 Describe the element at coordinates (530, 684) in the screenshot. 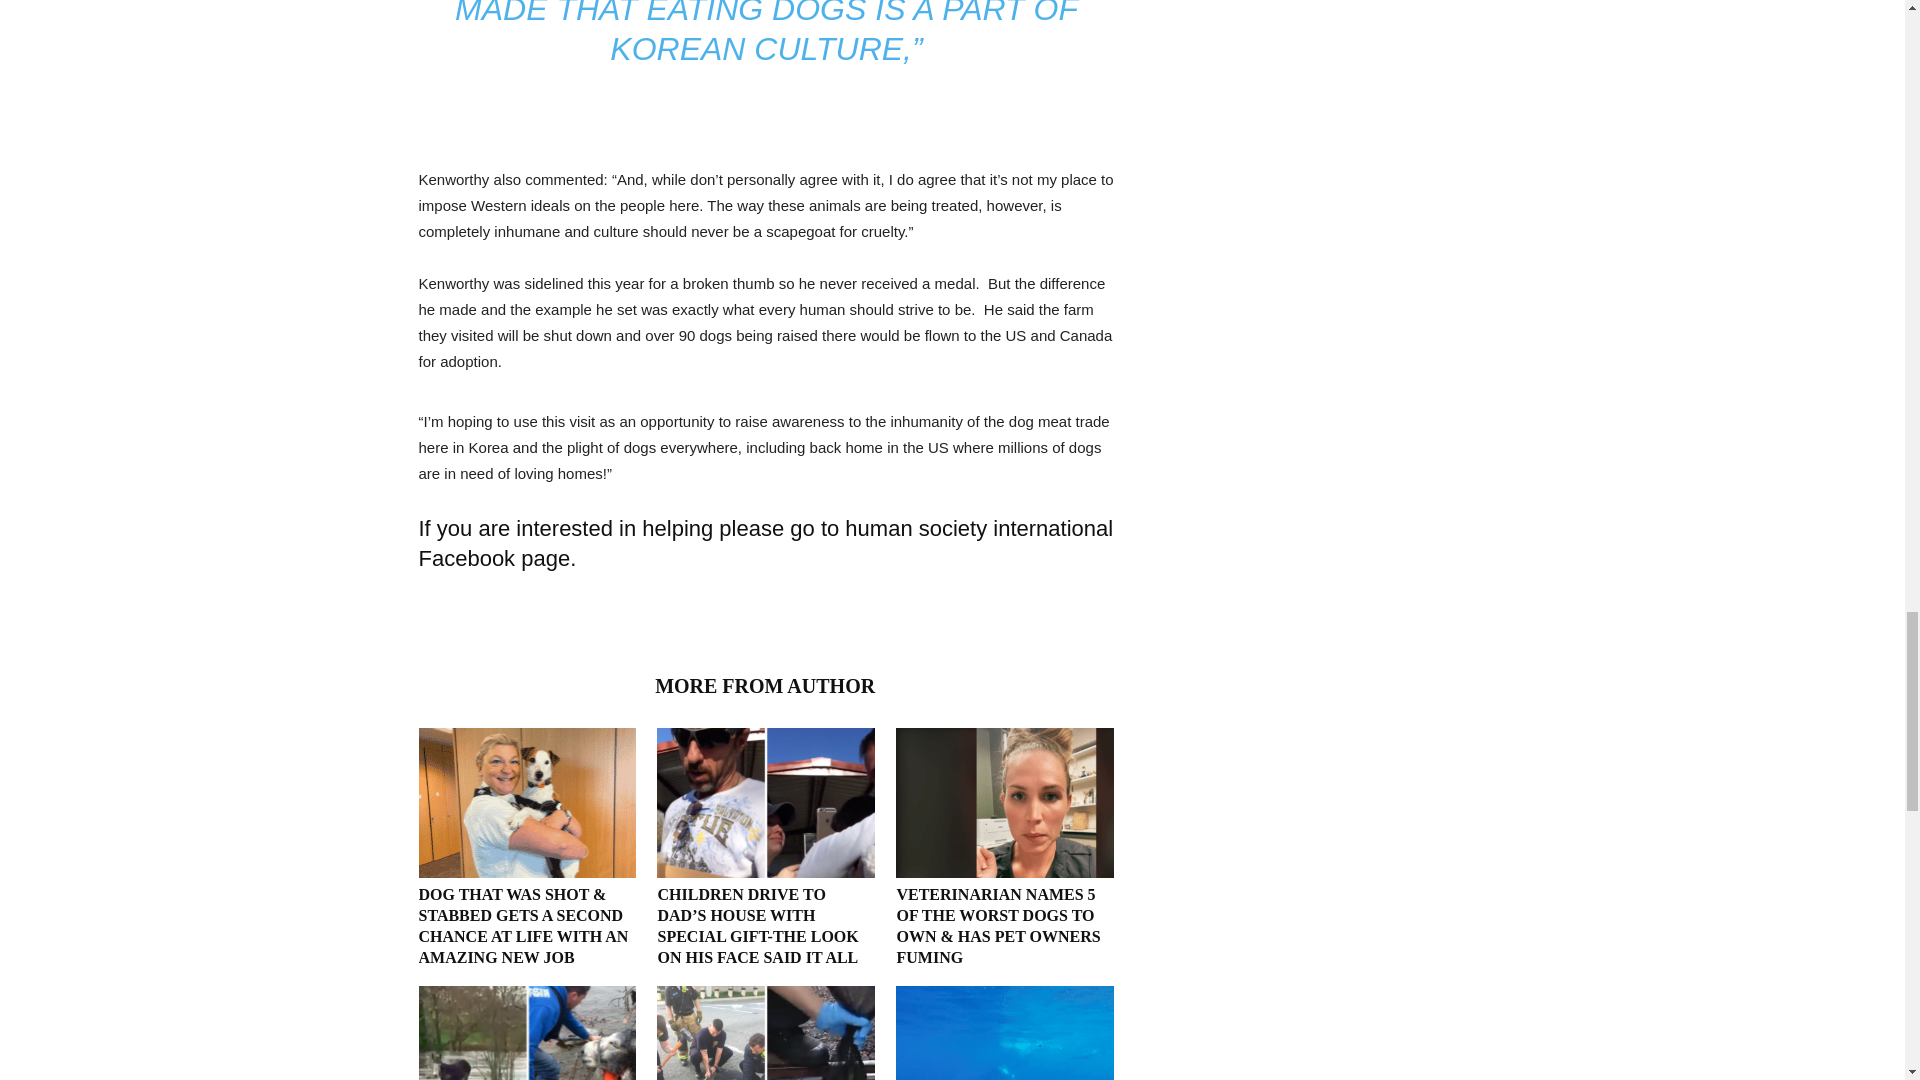

I see `RELATED ARTICLES` at that location.